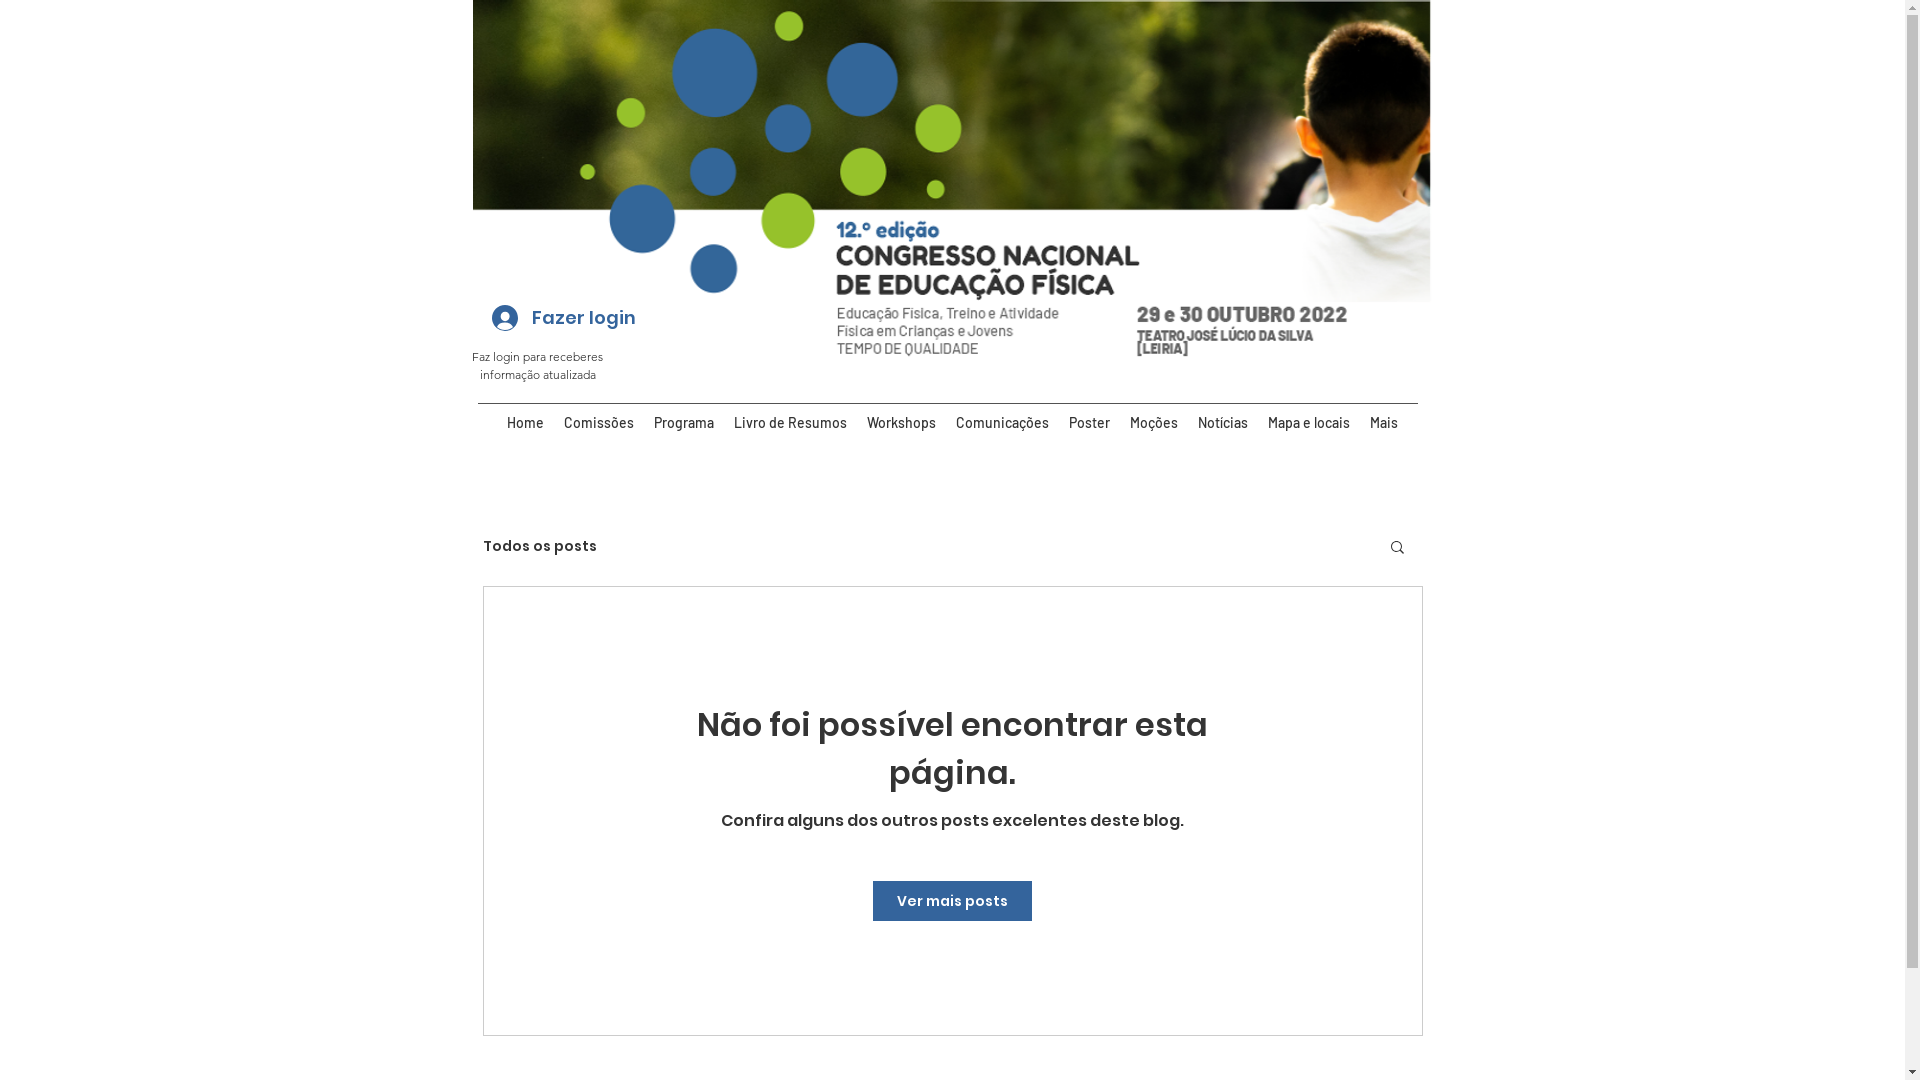  What do you see at coordinates (538, 318) in the screenshot?
I see `Fazer login` at bounding box center [538, 318].